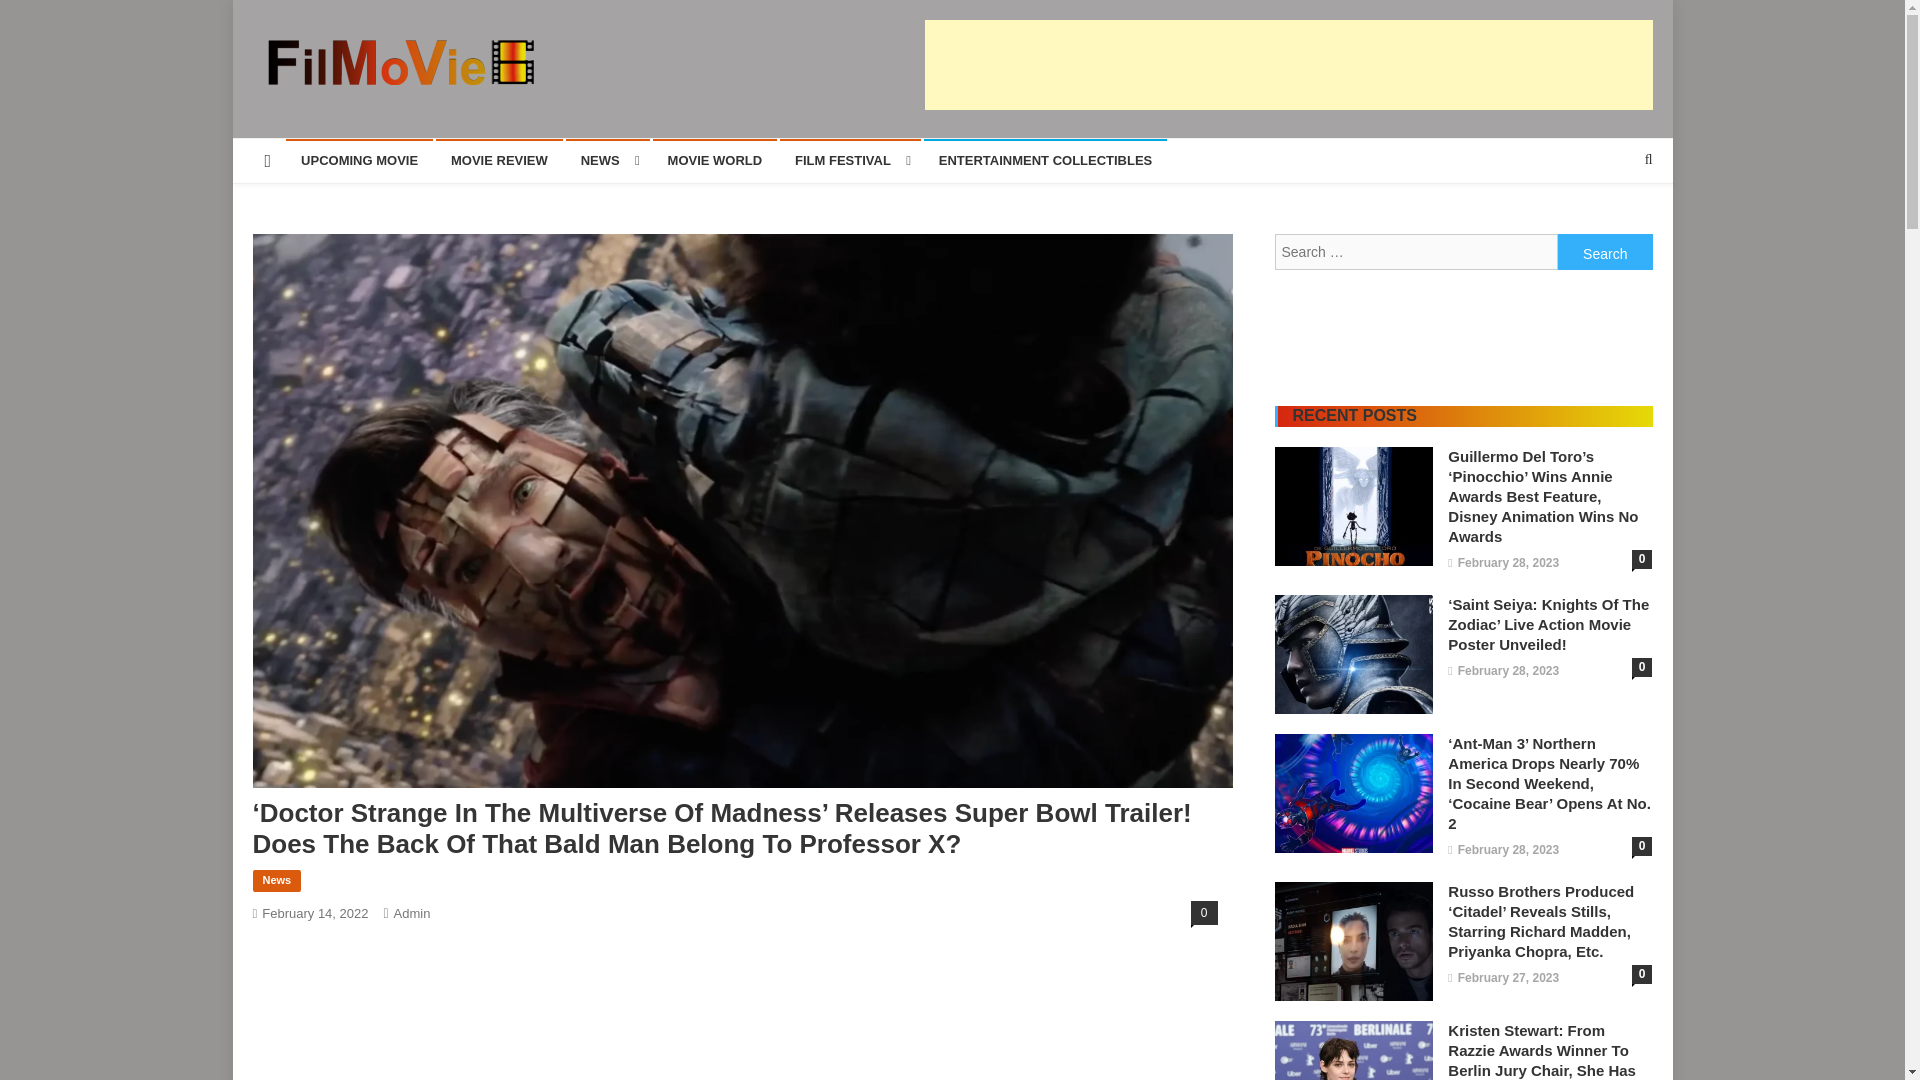  What do you see at coordinates (412, 914) in the screenshot?
I see `Admin` at bounding box center [412, 914].